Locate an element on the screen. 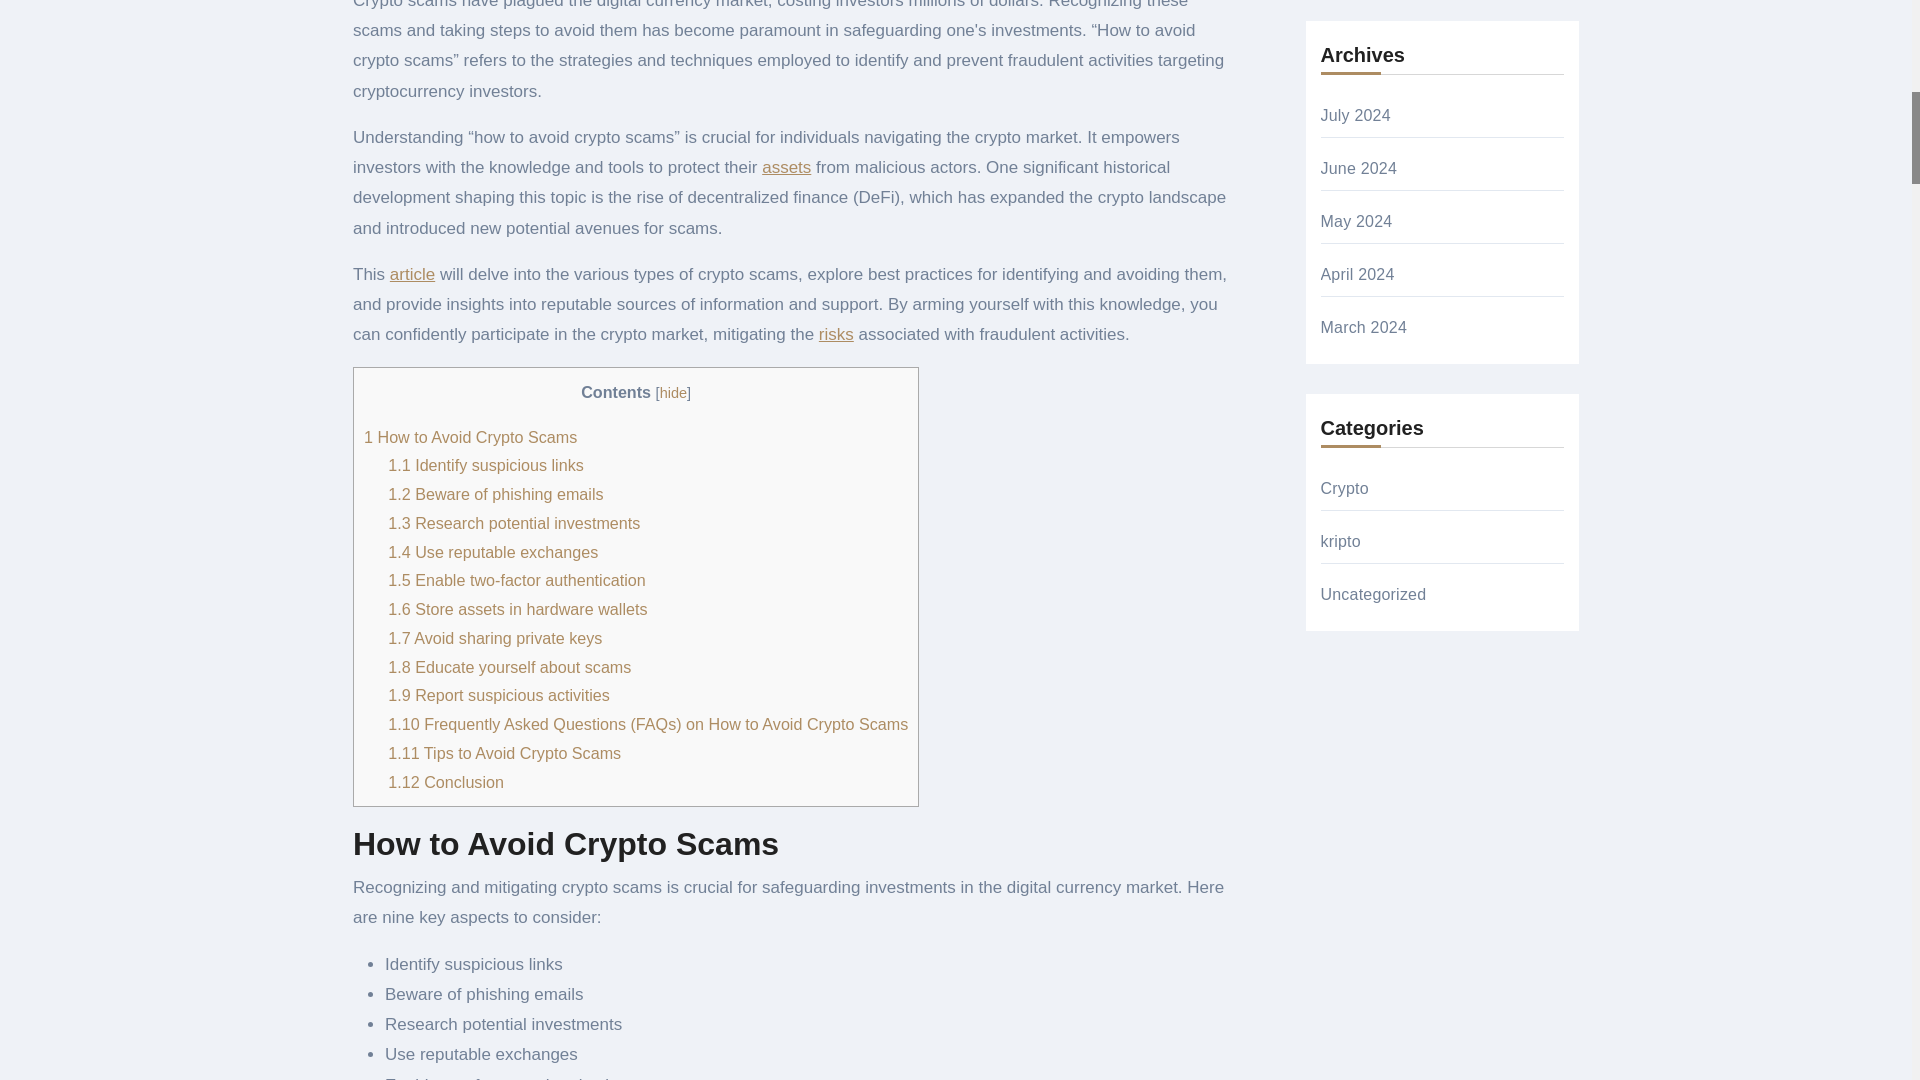  1.9 Report suspicious activities is located at coordinates (498, 694).